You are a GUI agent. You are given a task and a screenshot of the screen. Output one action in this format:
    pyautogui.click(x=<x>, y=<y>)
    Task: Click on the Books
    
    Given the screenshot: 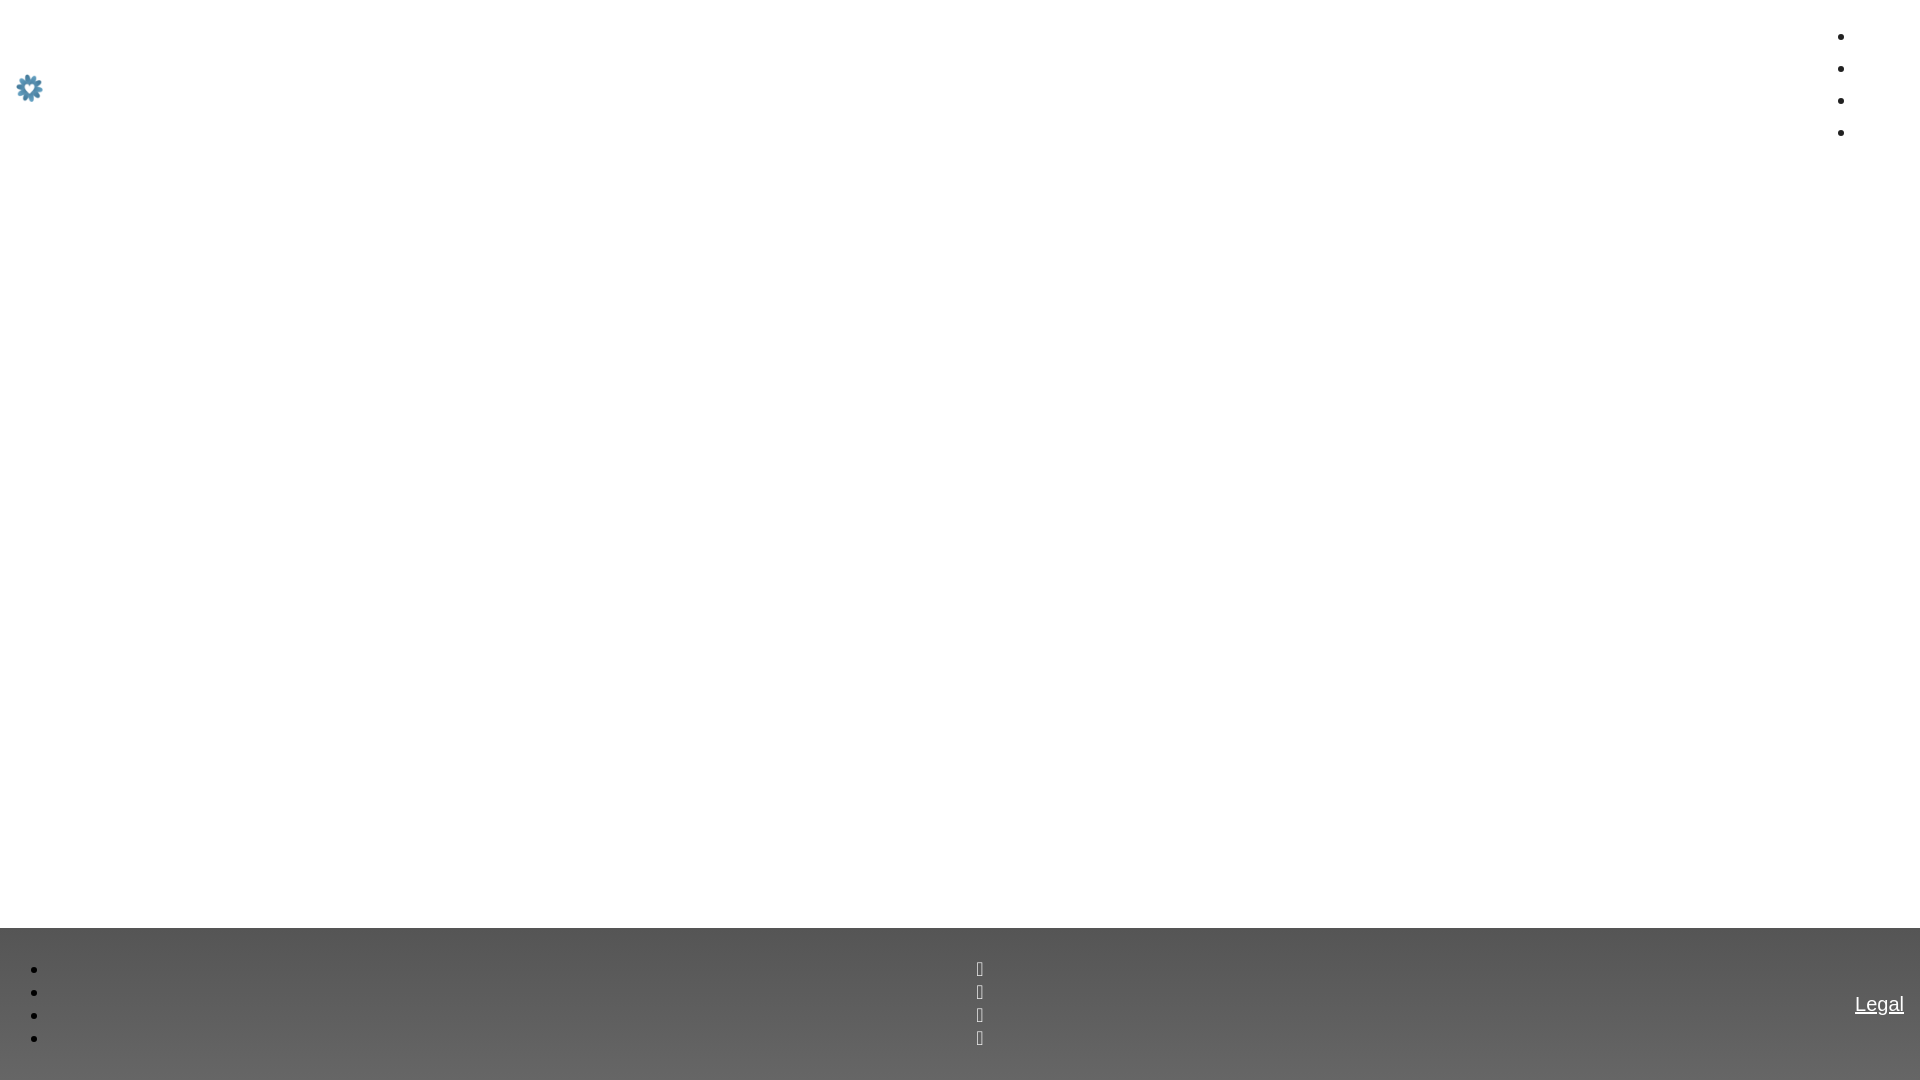 What is the action you would take?
    pyautogui.click(x=442, y=84)
    